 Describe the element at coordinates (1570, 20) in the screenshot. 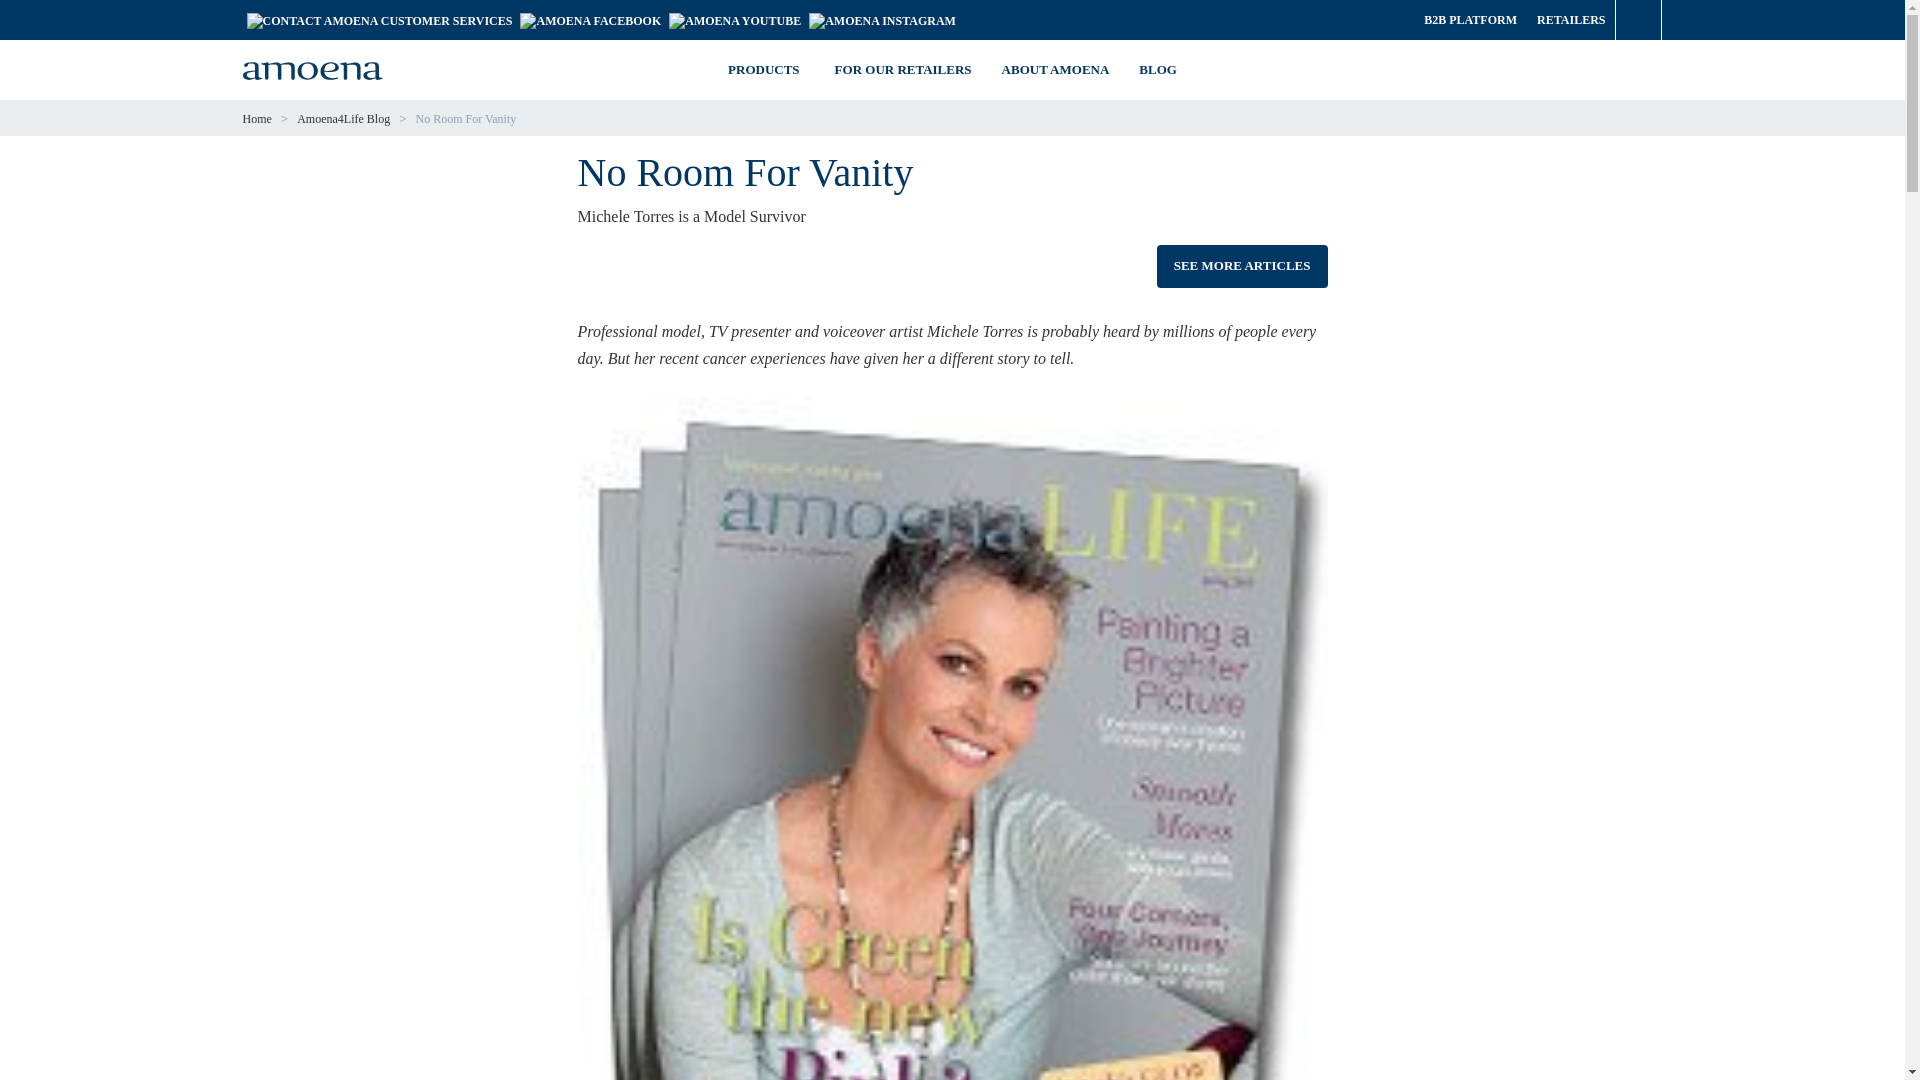

I see `RETAILERS` at that location.